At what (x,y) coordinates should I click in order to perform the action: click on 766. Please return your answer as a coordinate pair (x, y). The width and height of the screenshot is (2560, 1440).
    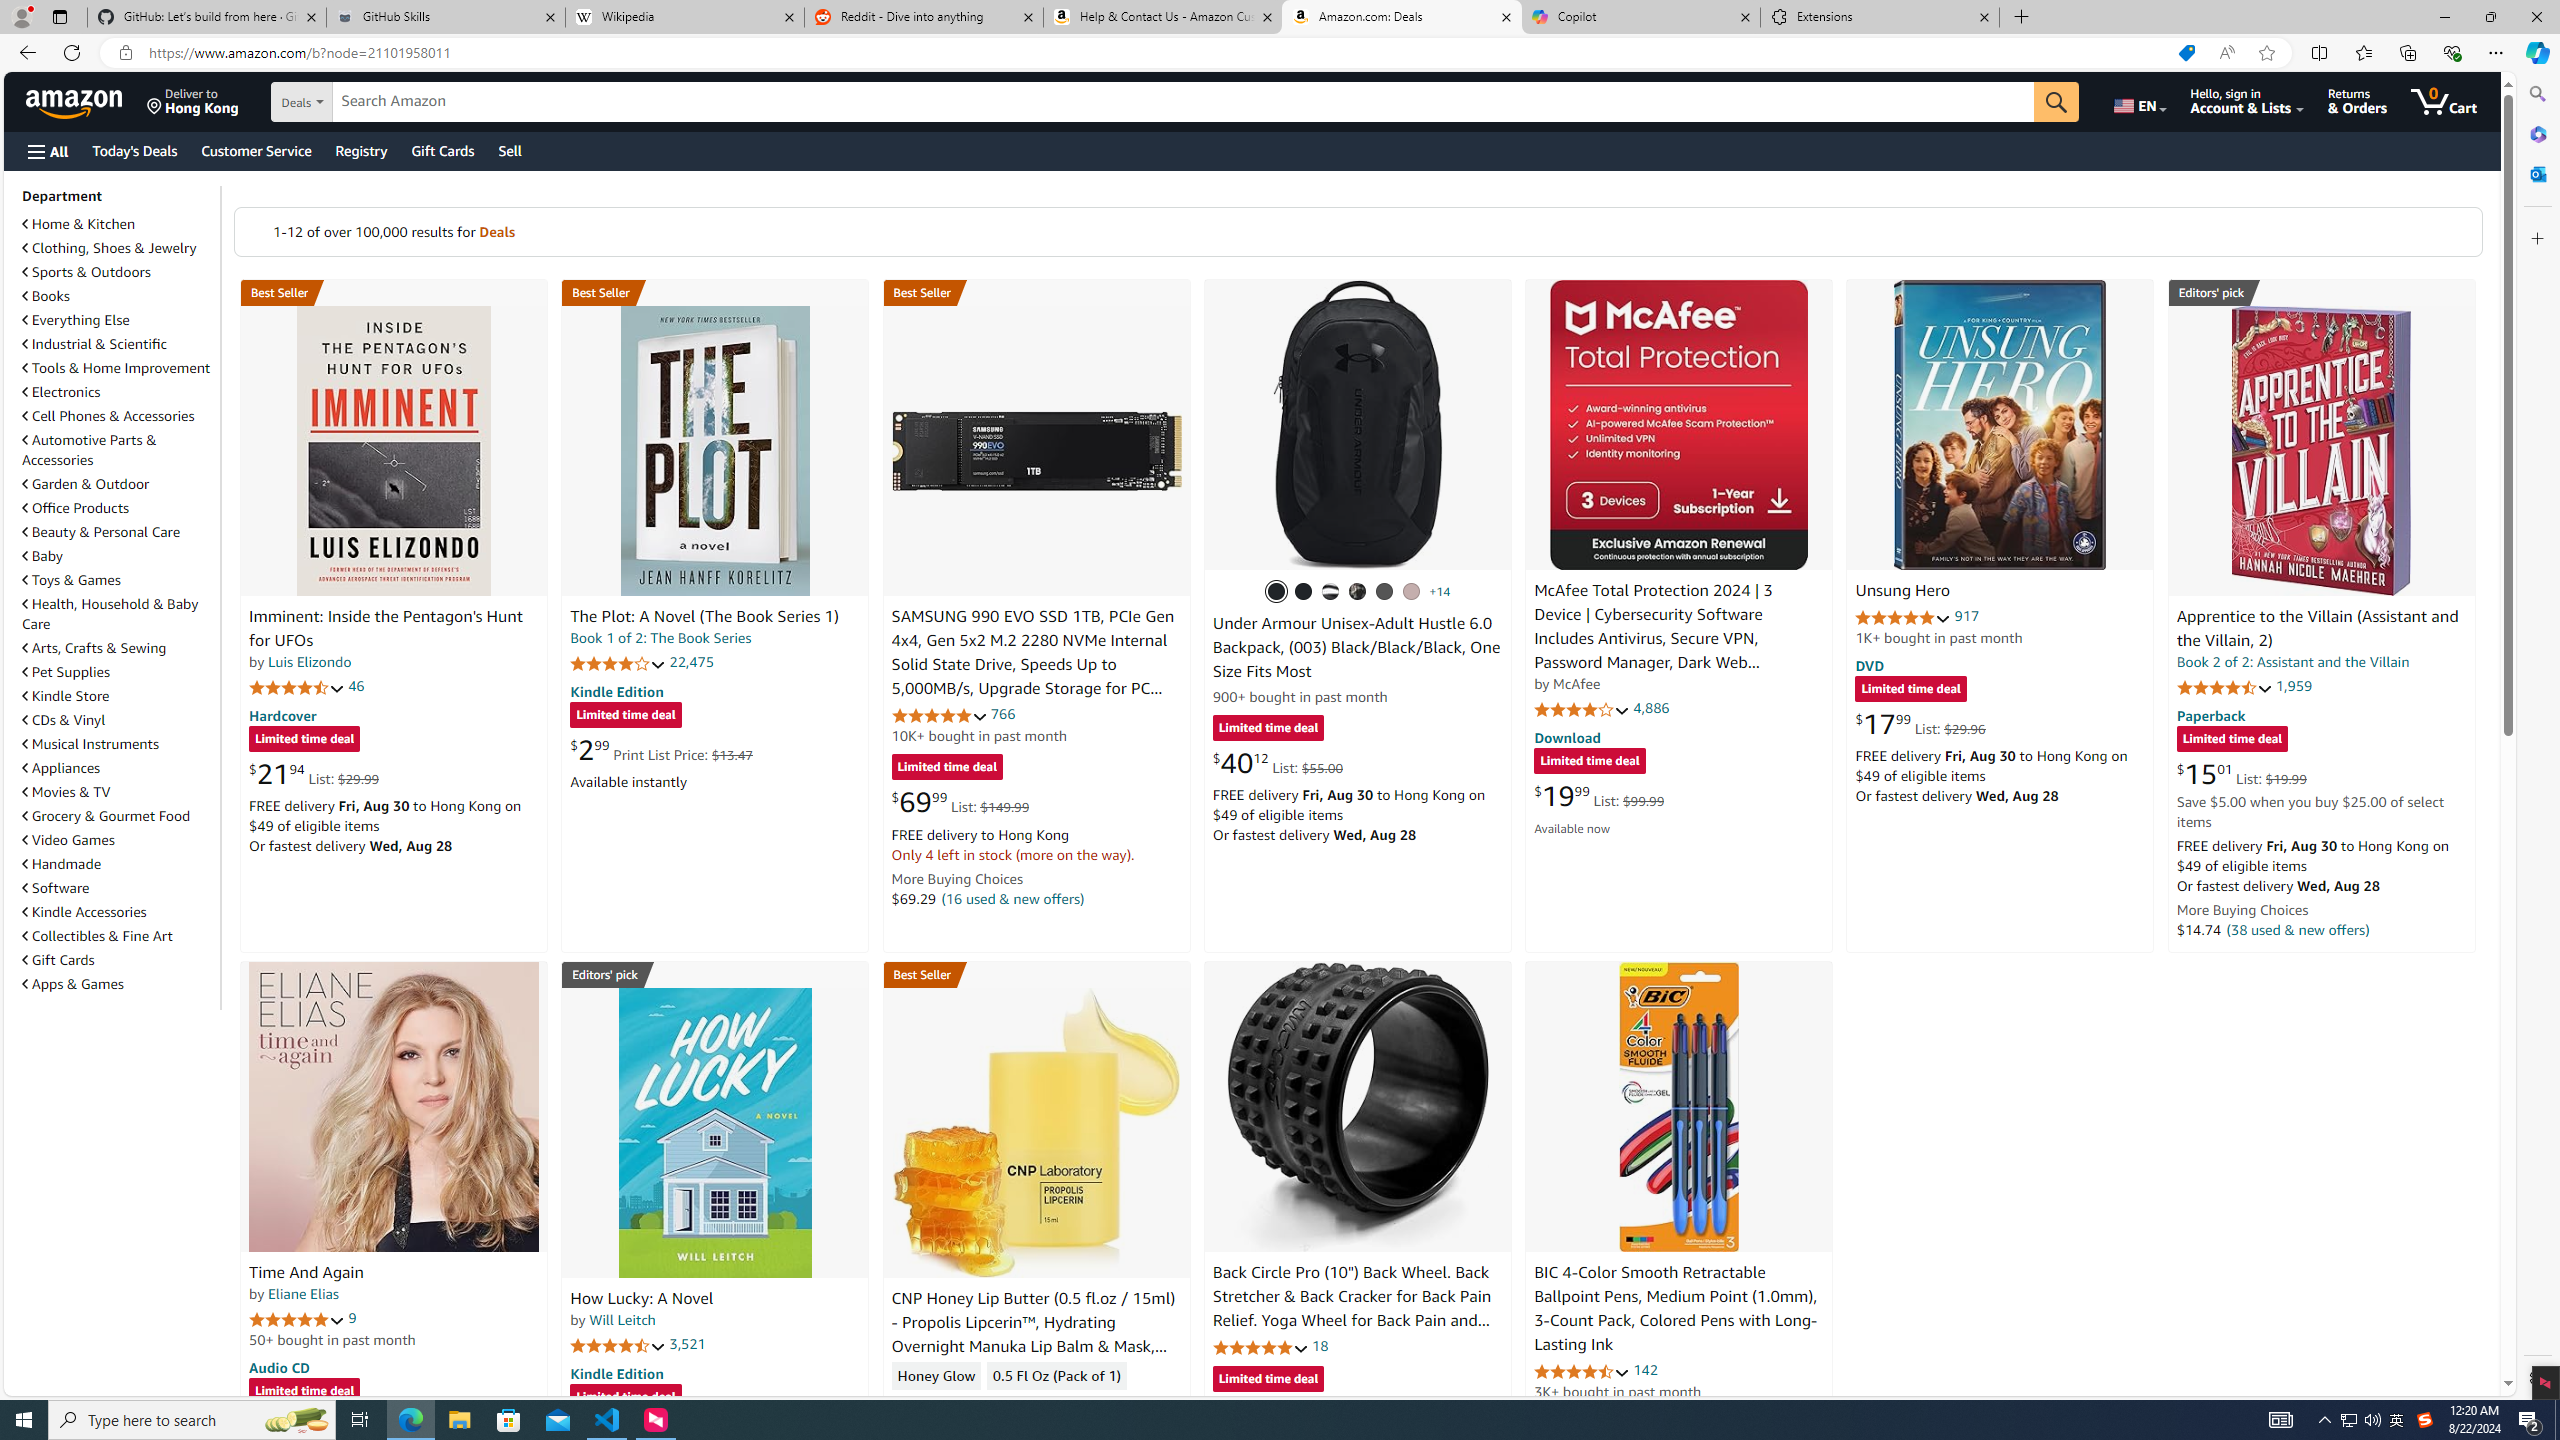
    Looking at the image, I should click on (1003, 714).